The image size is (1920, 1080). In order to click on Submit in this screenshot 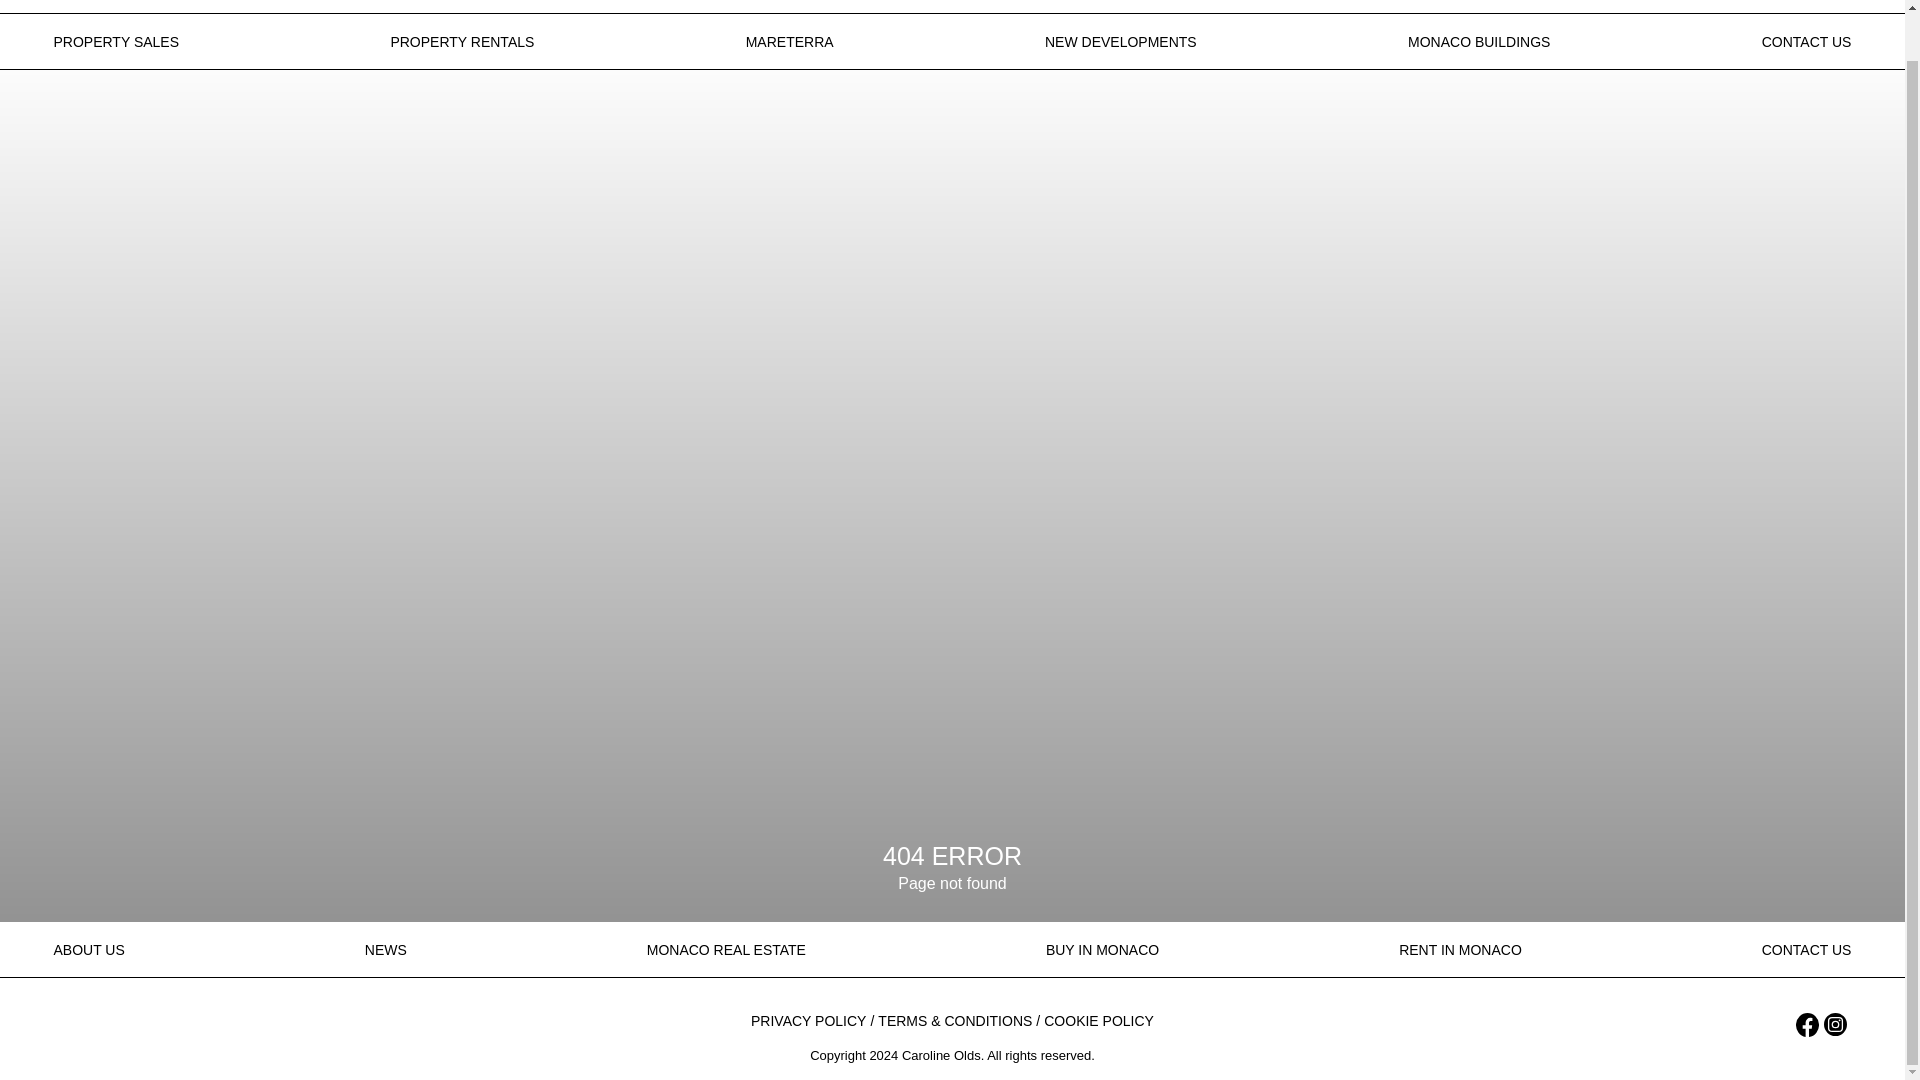, I will do `click(780, 603)`.